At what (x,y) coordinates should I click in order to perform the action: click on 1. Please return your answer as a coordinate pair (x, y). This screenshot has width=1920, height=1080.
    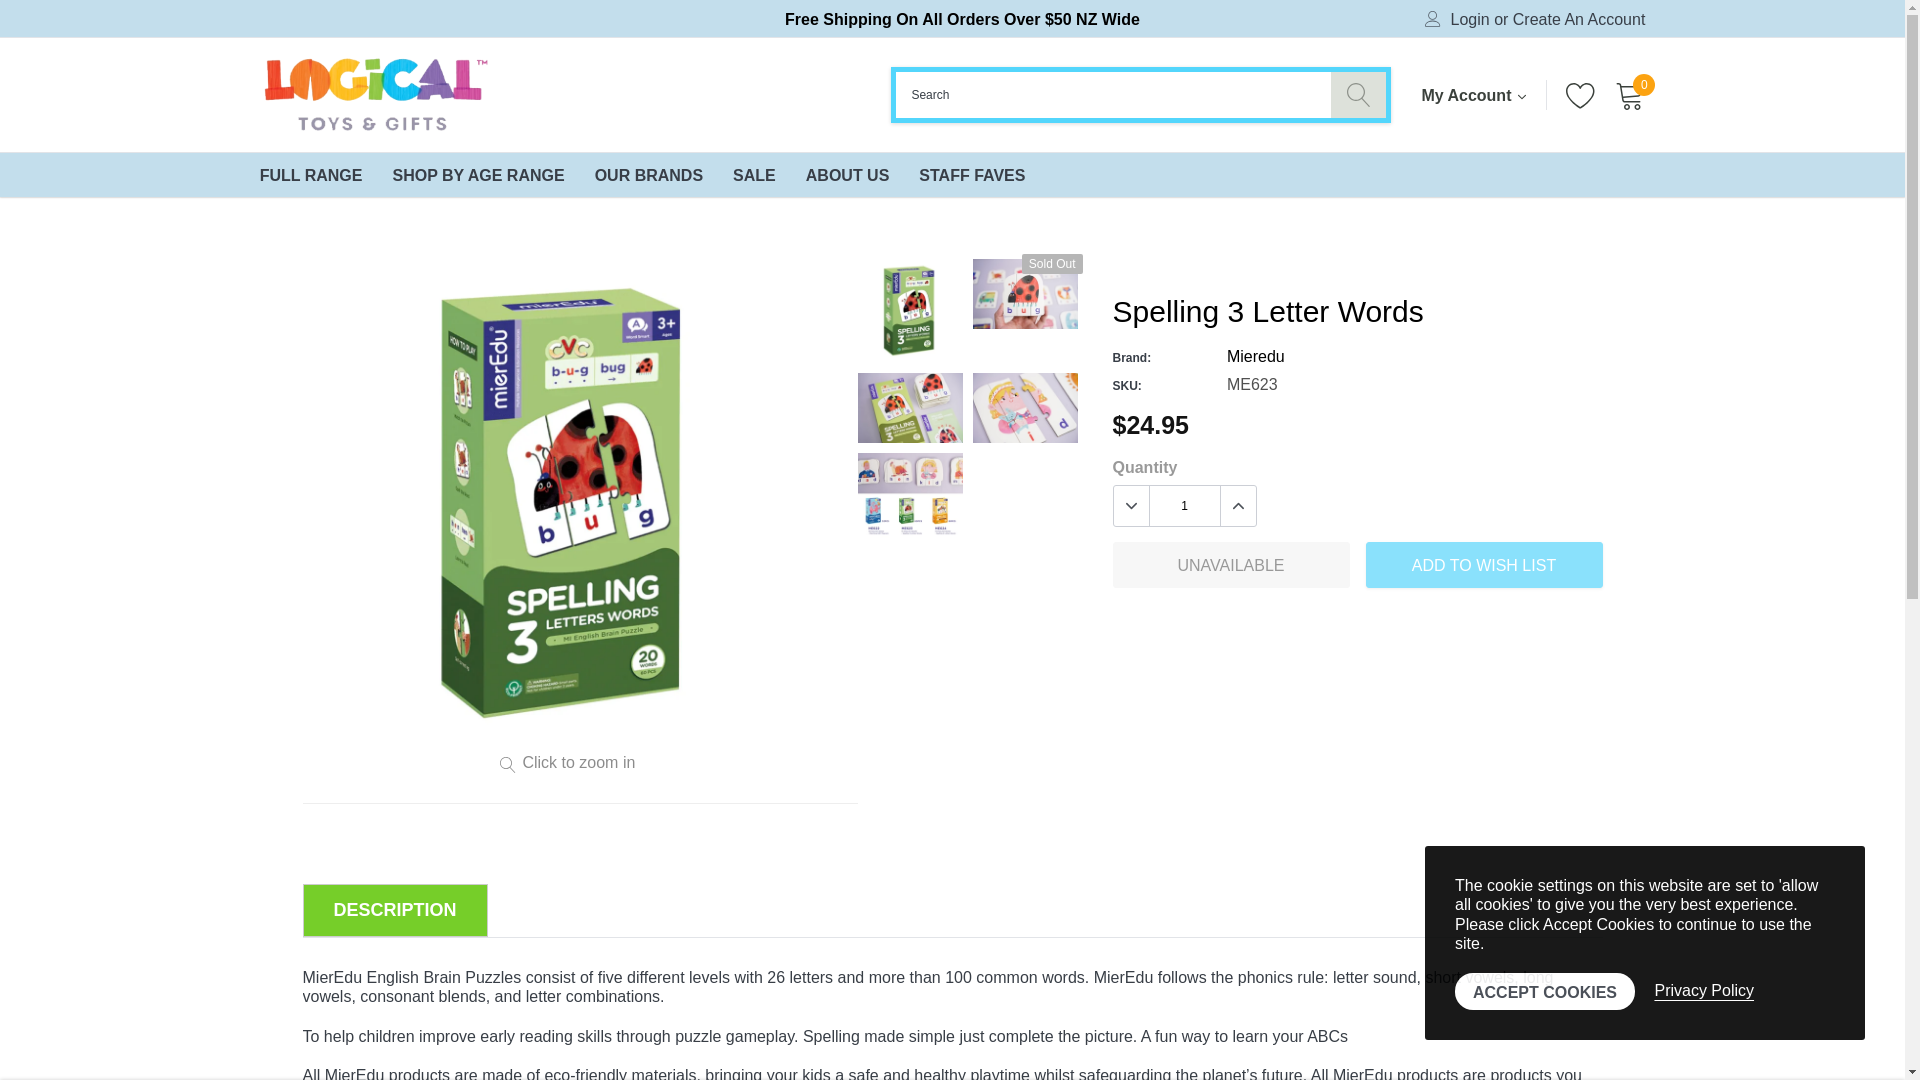
    Looking at the image, I should click on (1184, 506).